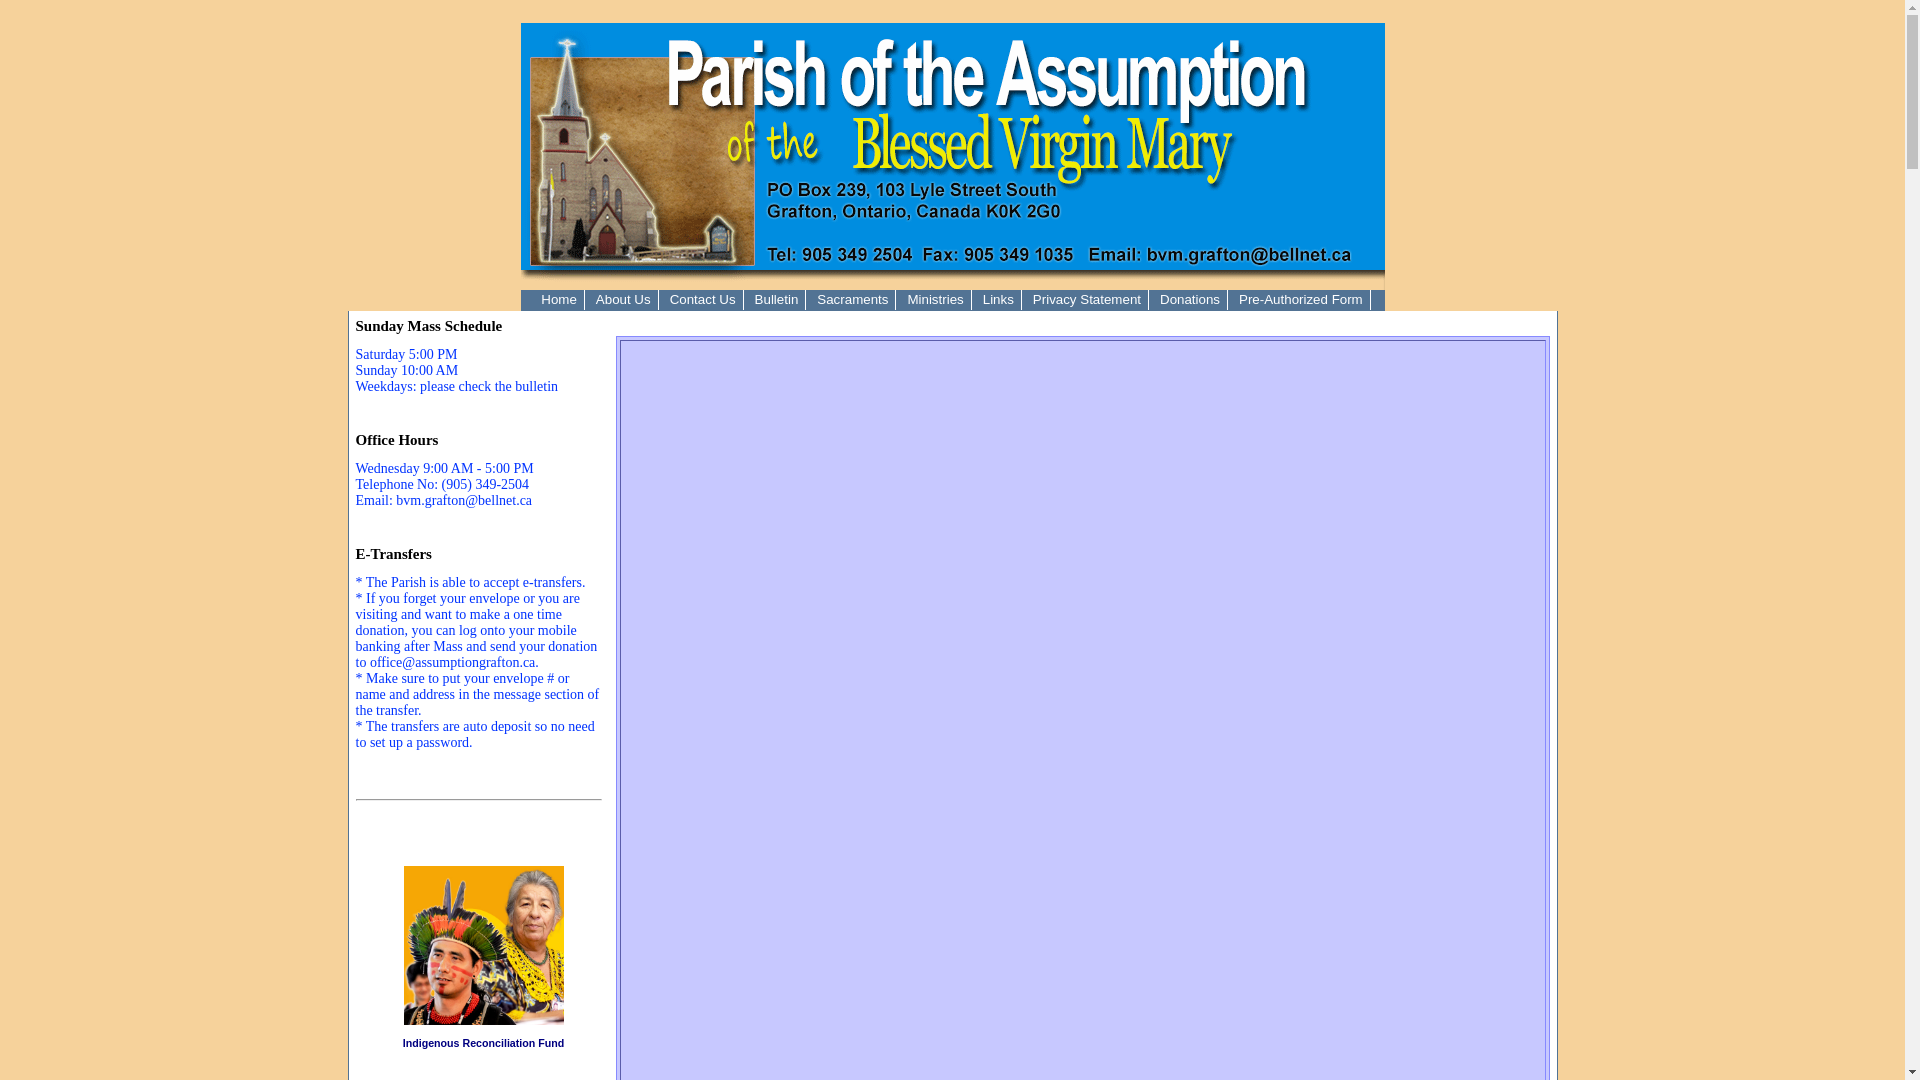 The height and width of the screenshot is (1080, 1920). Describe the element at coordinates (624, 300) in the screenshot. I see `About Us` at that location.